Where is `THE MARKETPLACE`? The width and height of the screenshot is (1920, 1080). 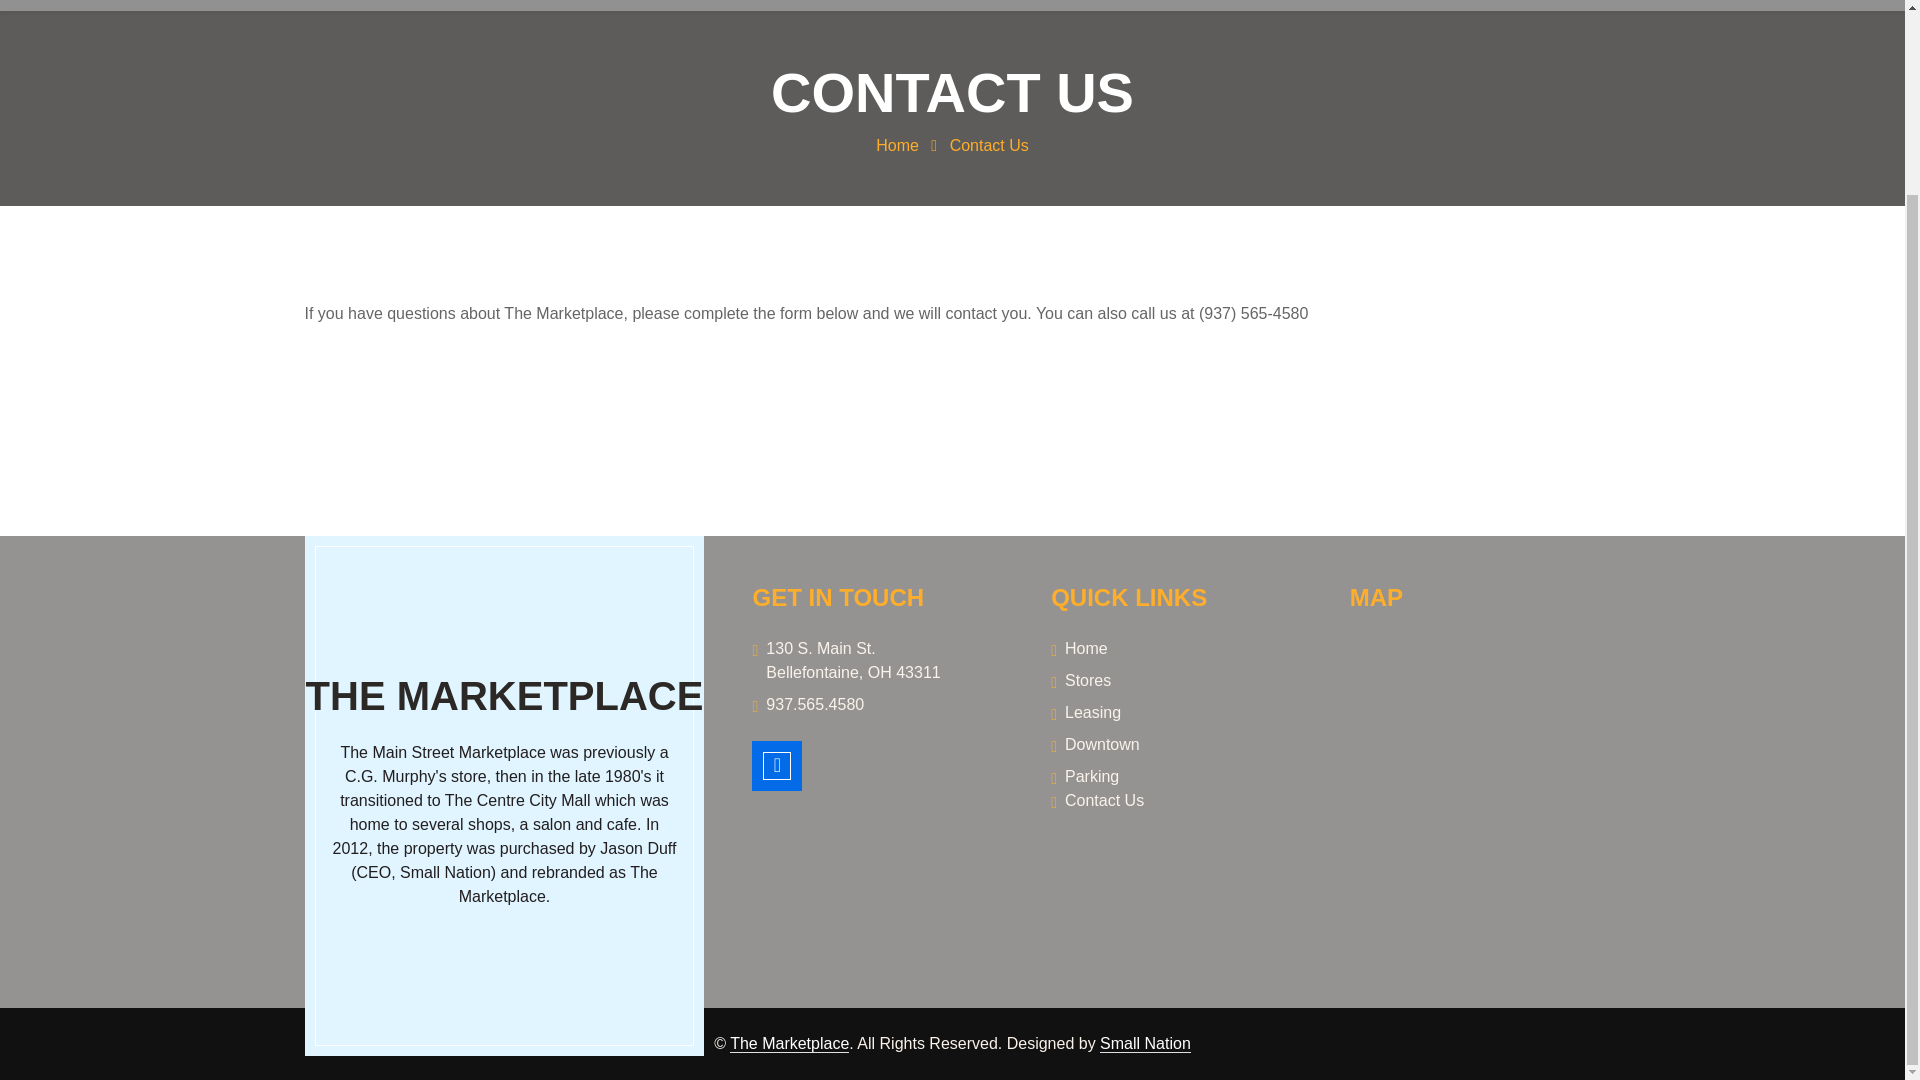
THE MARKETPLACE is located at coordinates (496, 696).